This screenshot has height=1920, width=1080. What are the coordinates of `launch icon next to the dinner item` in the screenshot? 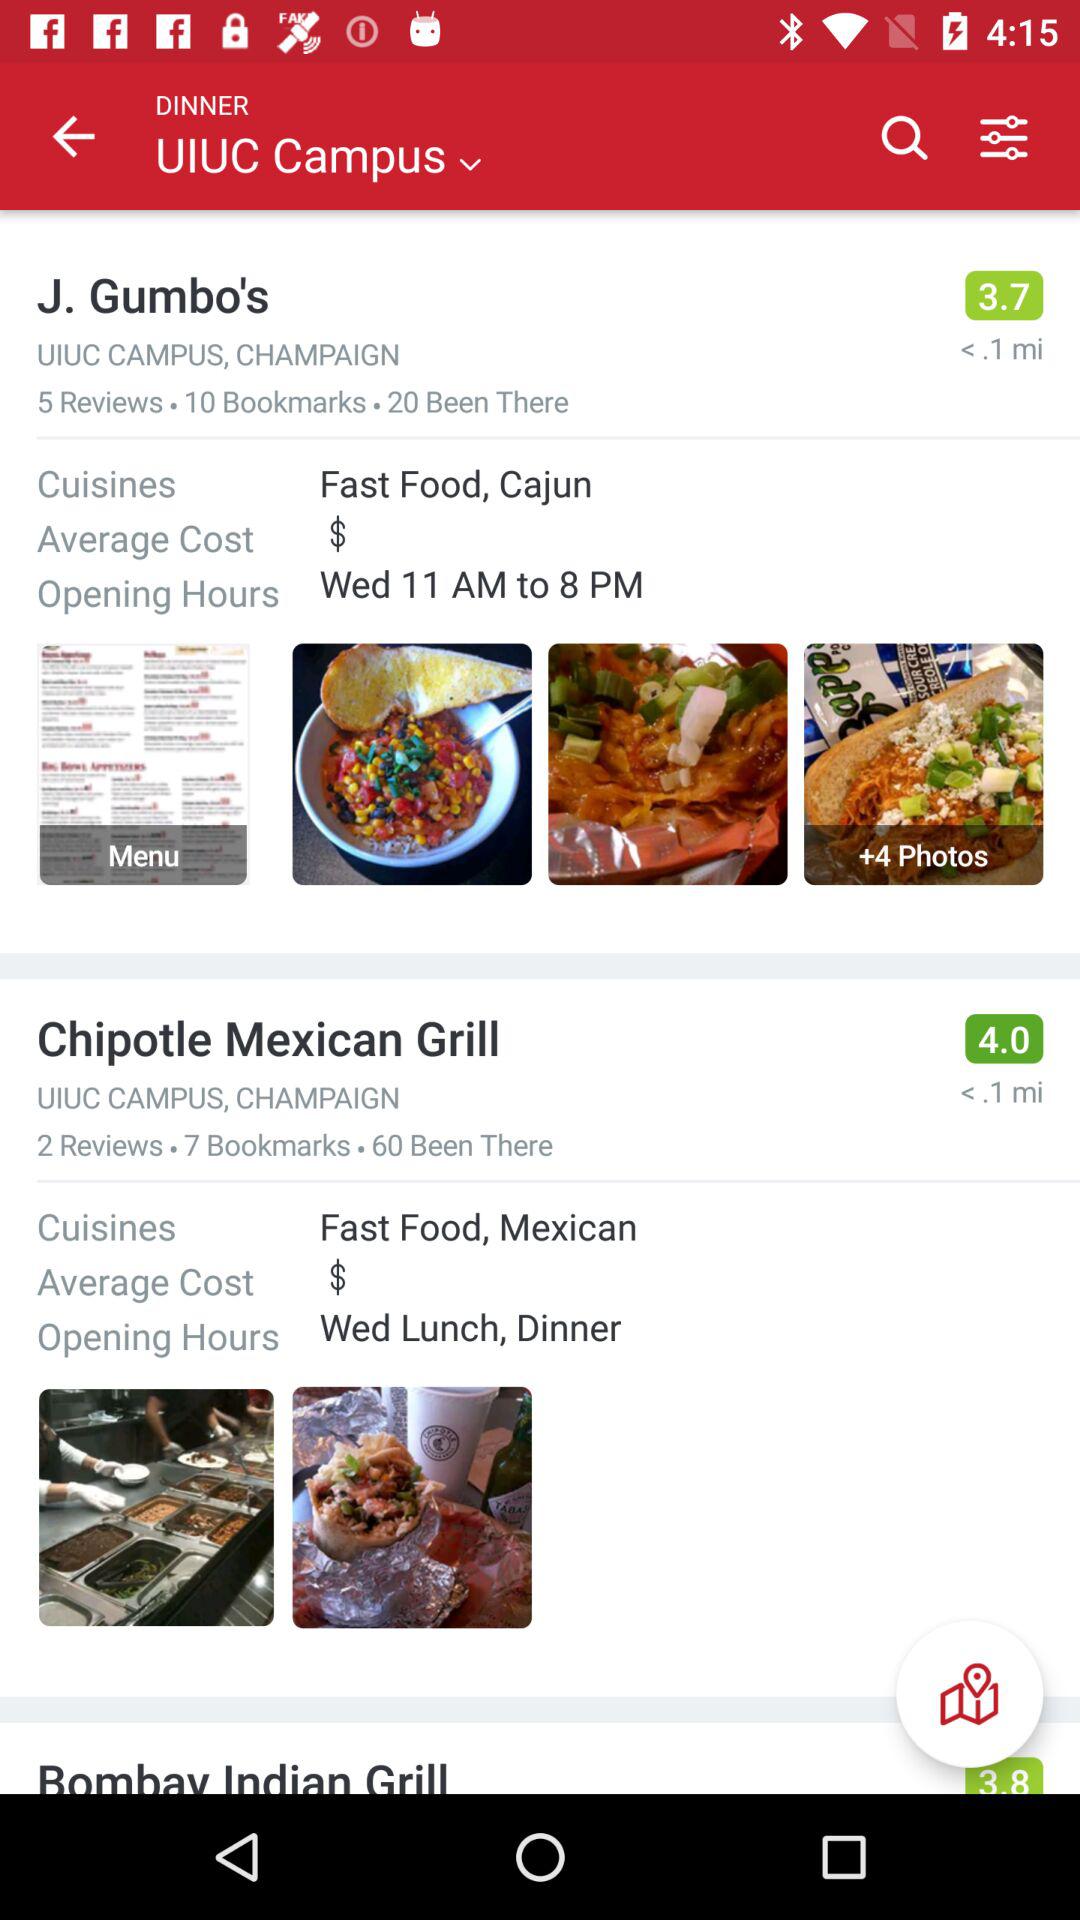 It's located at (73, 136).